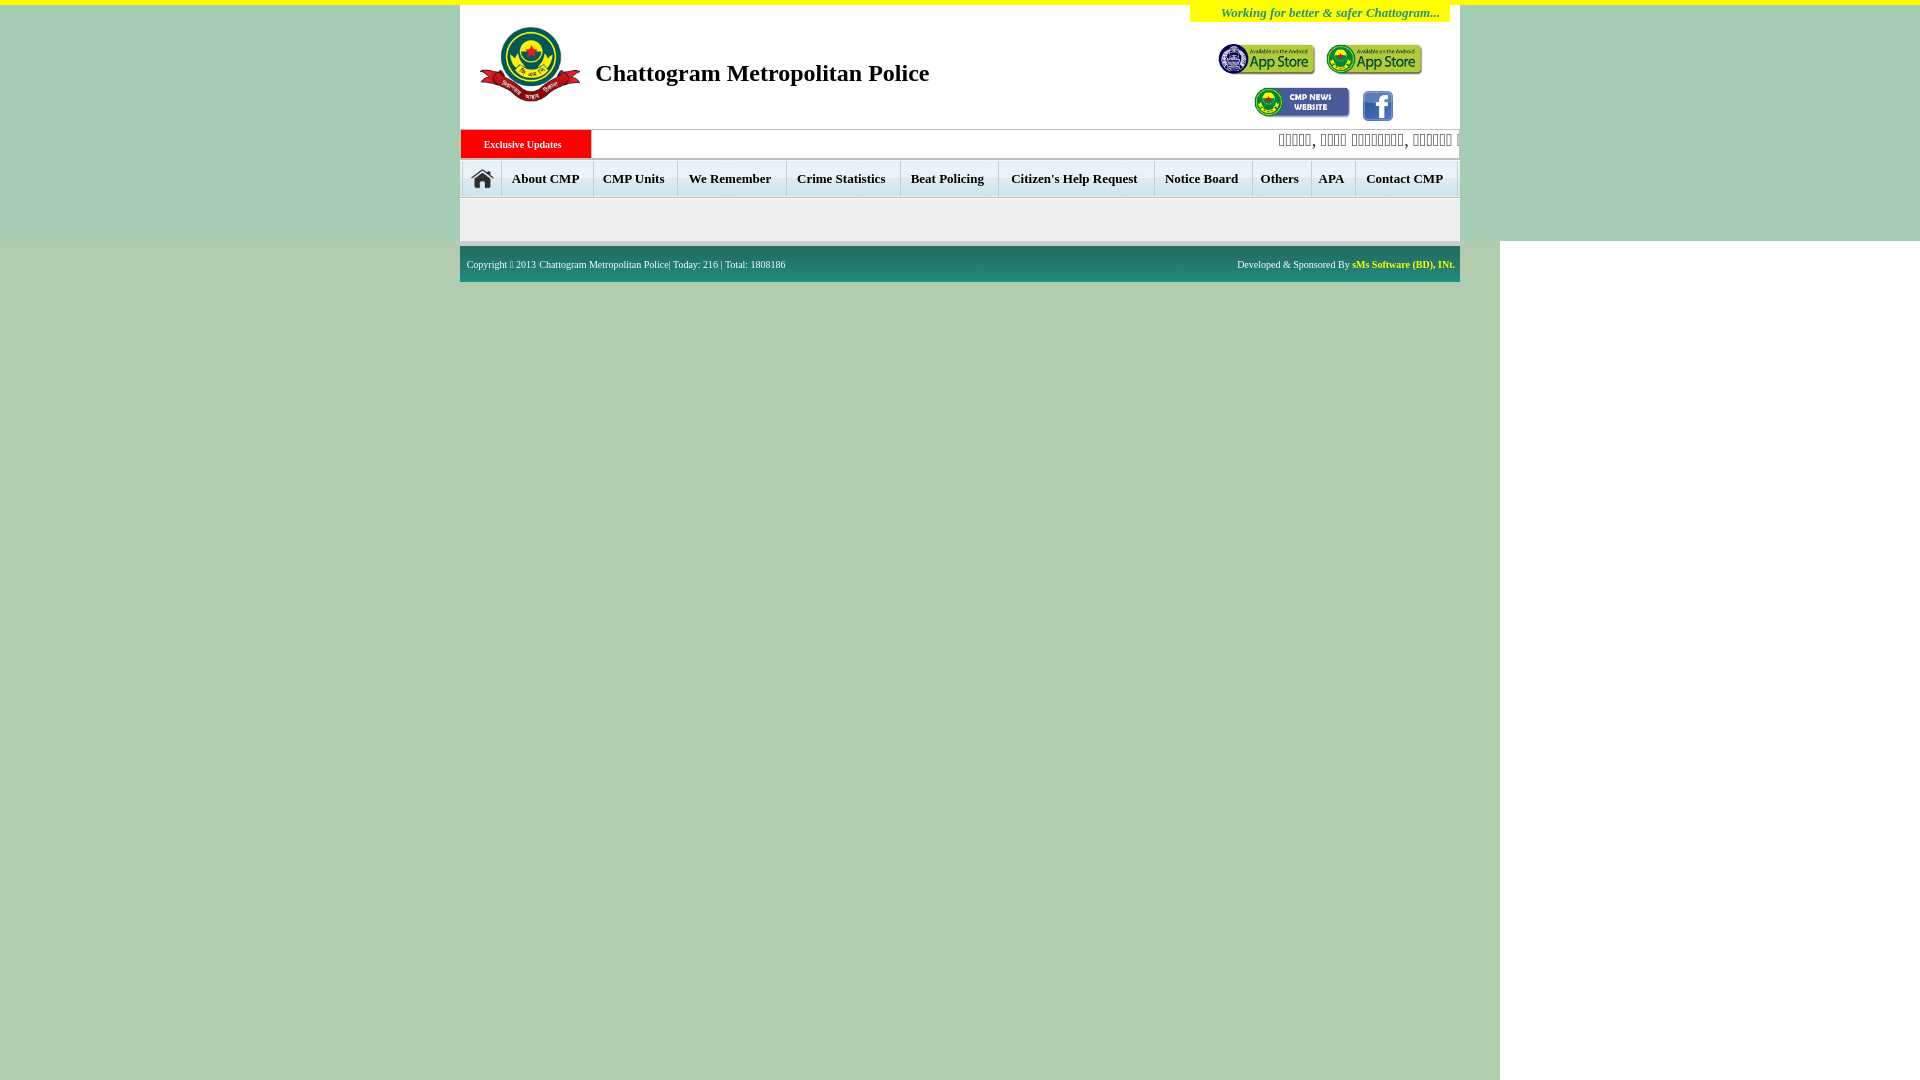  Describe the element at coordinates (1404, 264) in the screenshot. I see `sMs Software (BD), INt.` at that location.